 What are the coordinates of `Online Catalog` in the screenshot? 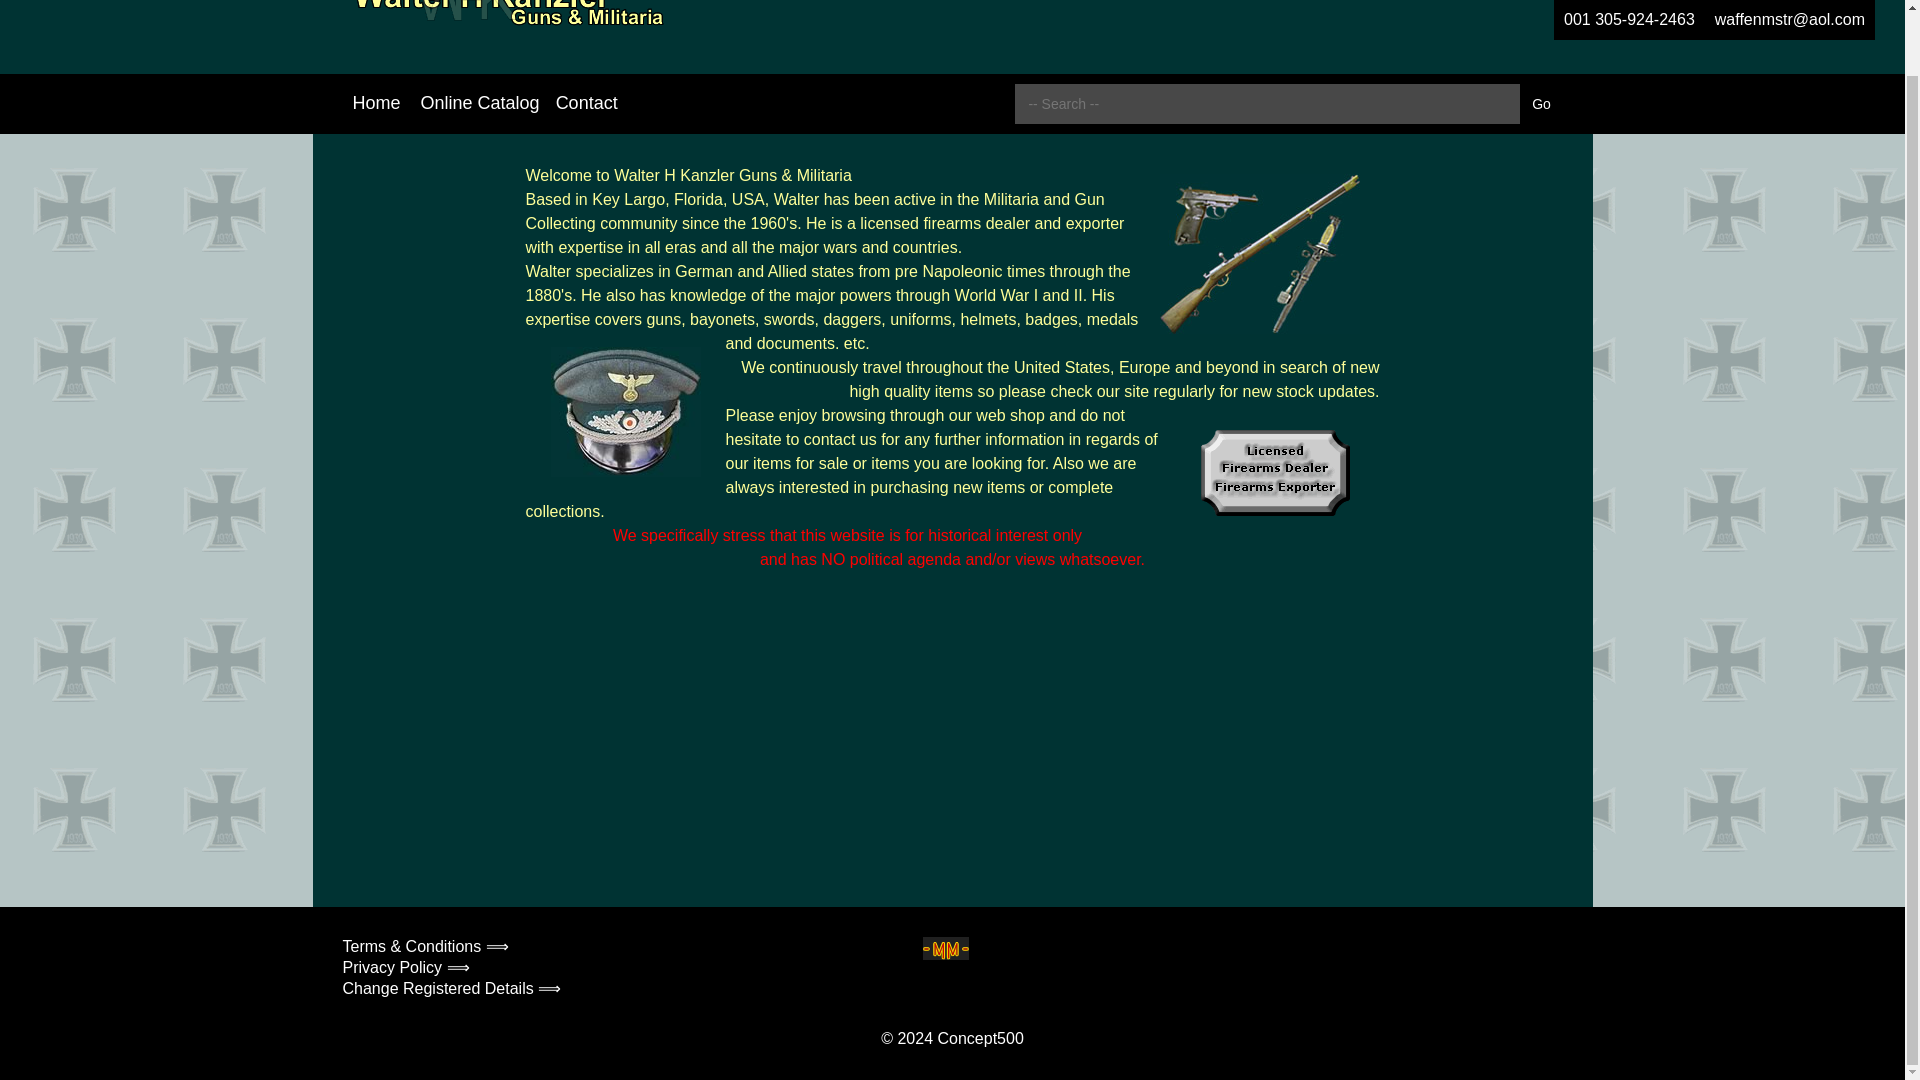 It's located at (480, 103).